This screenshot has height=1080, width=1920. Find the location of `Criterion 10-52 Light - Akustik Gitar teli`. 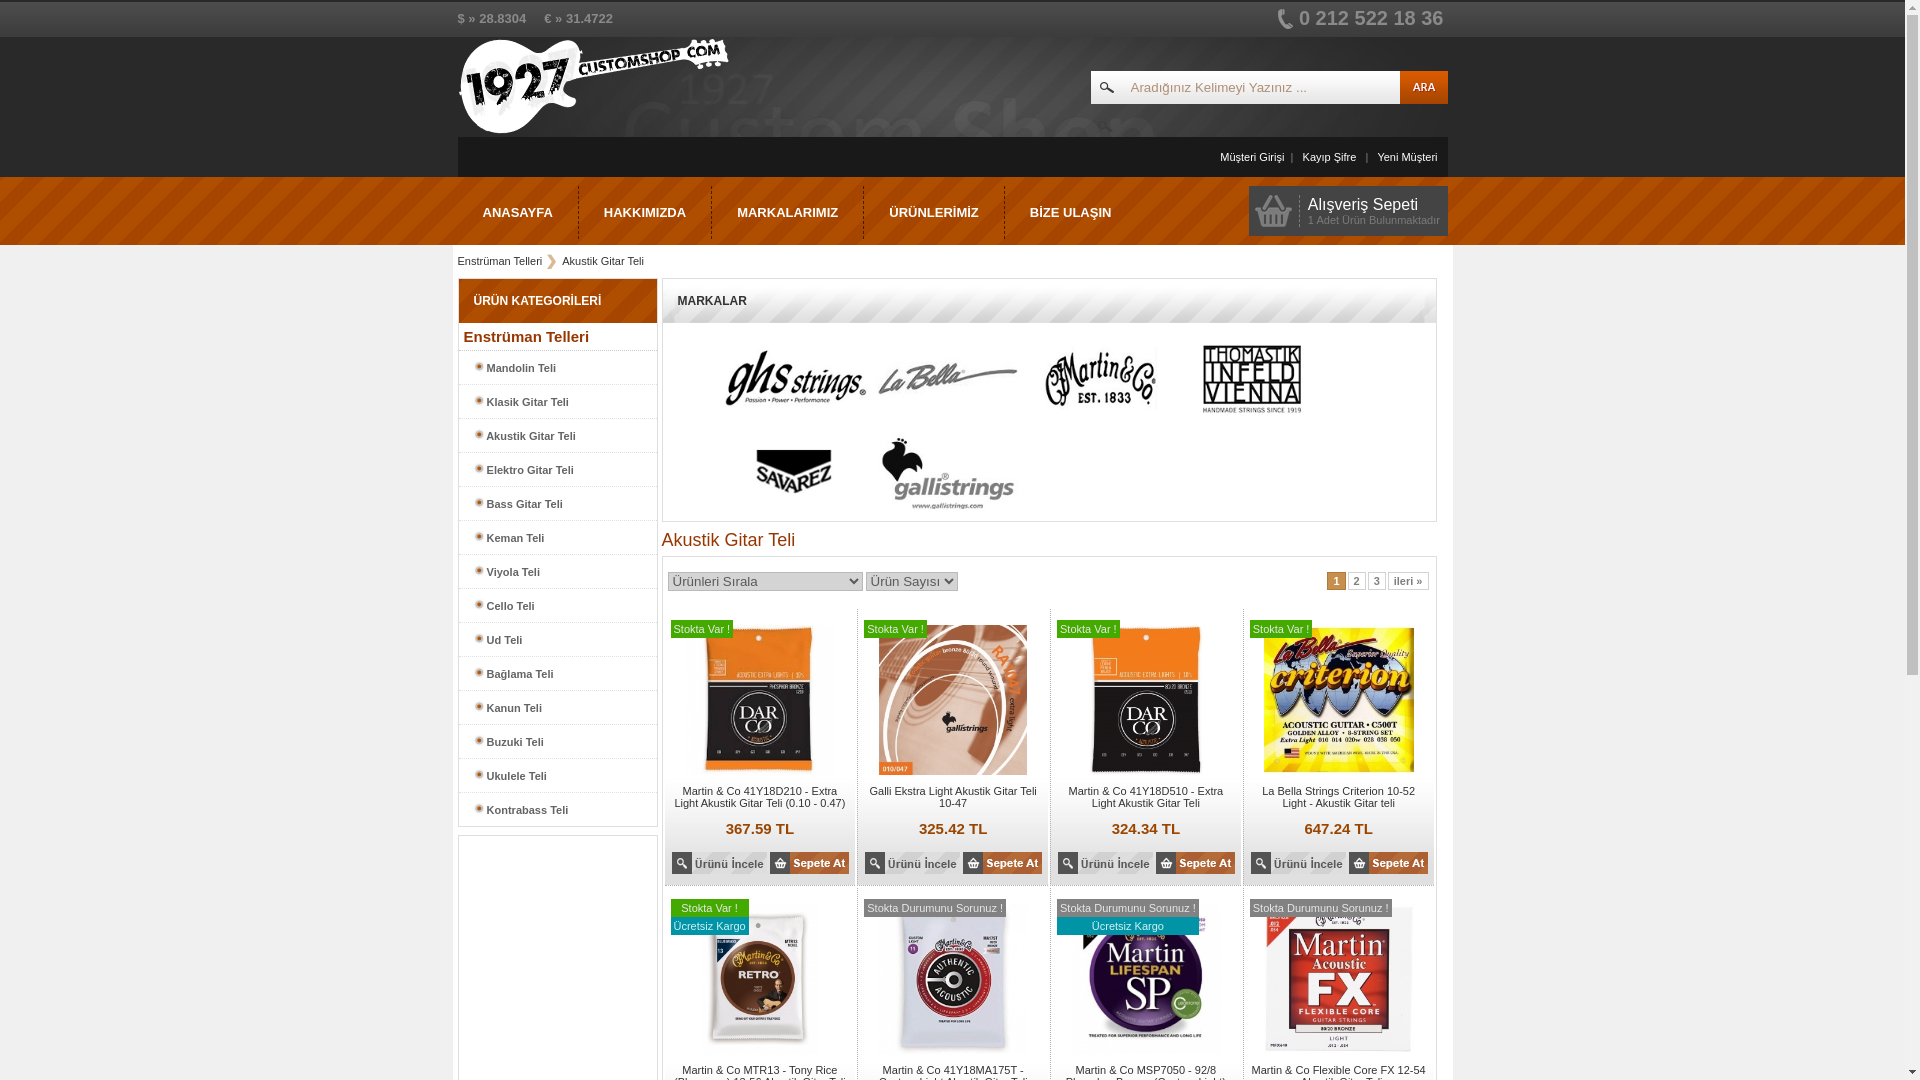

Criterion 10-52 Light - Akustik Gitar teli is located at coordinates (1298, 870).